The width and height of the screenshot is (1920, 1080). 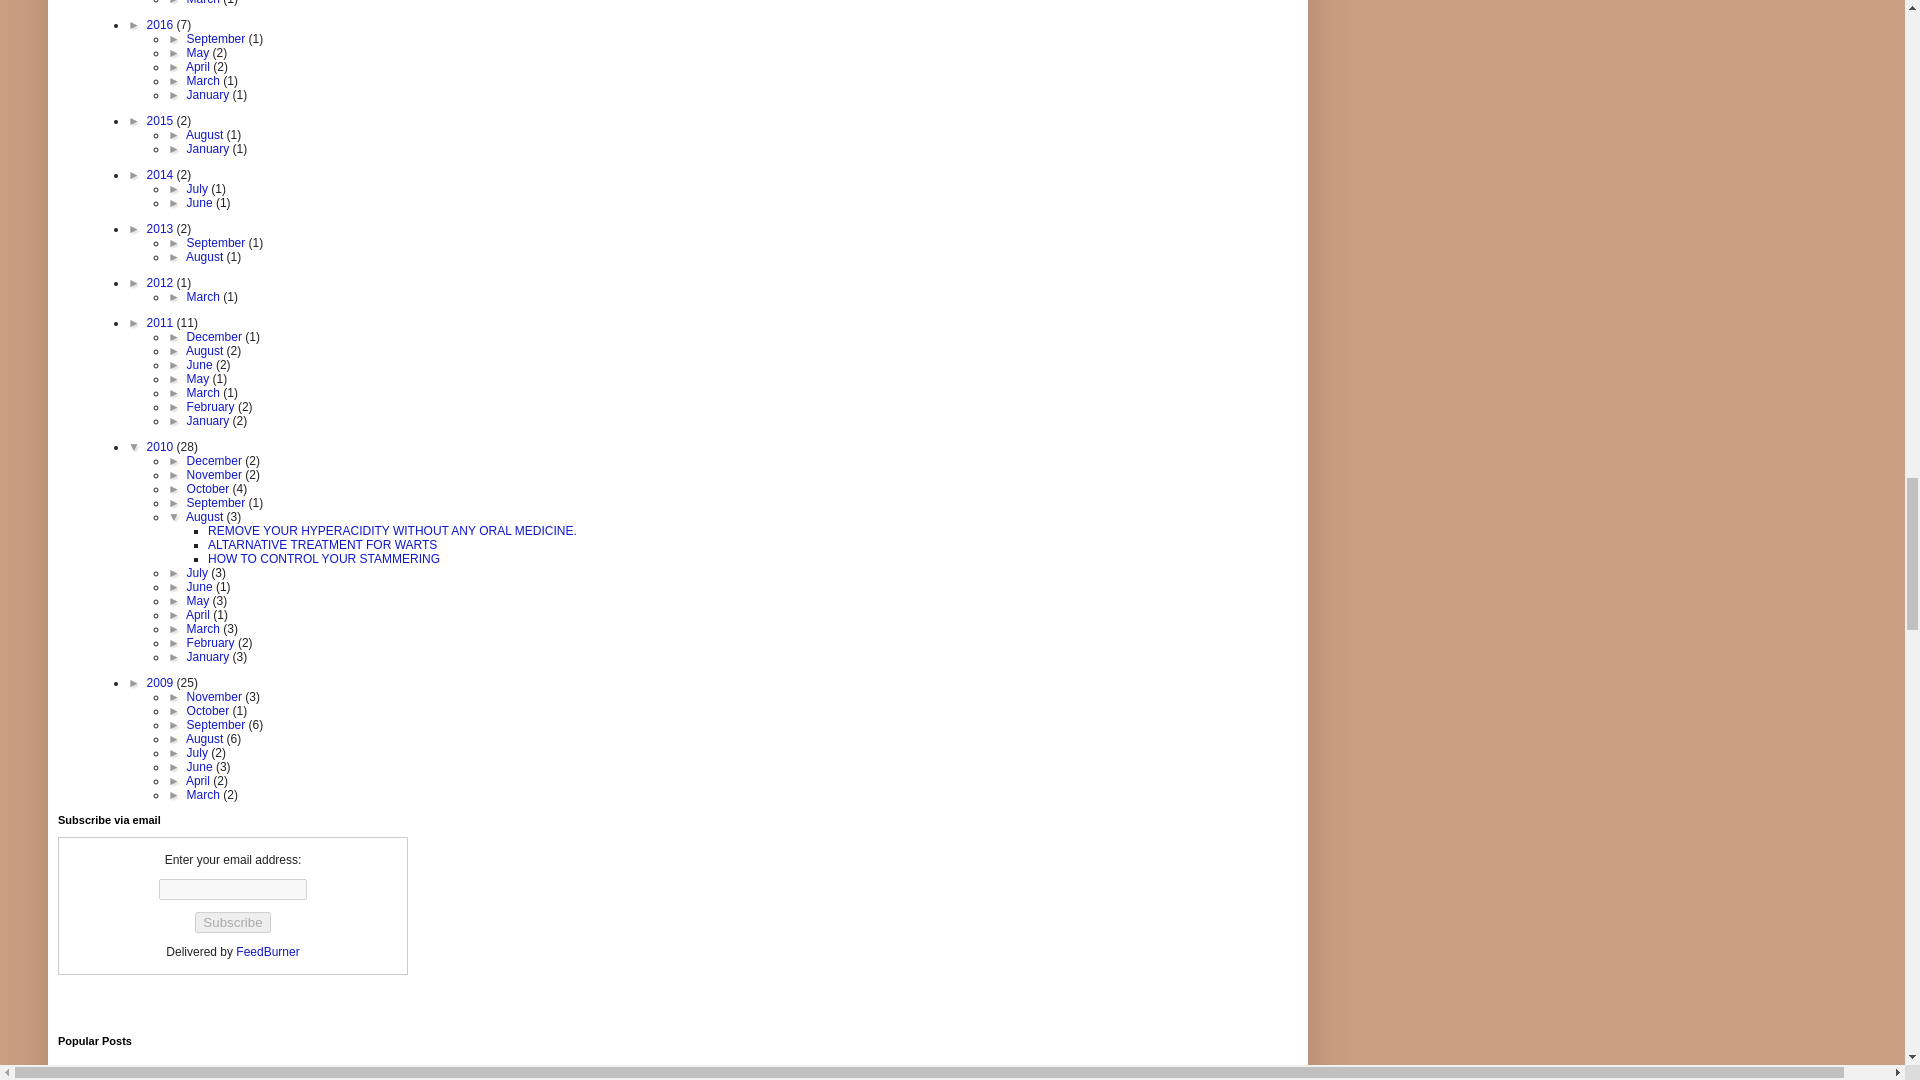 What do you see at coordinates (232, 922) in the screenshot?
I see `Subscribe` at bounding box center [232, 922].